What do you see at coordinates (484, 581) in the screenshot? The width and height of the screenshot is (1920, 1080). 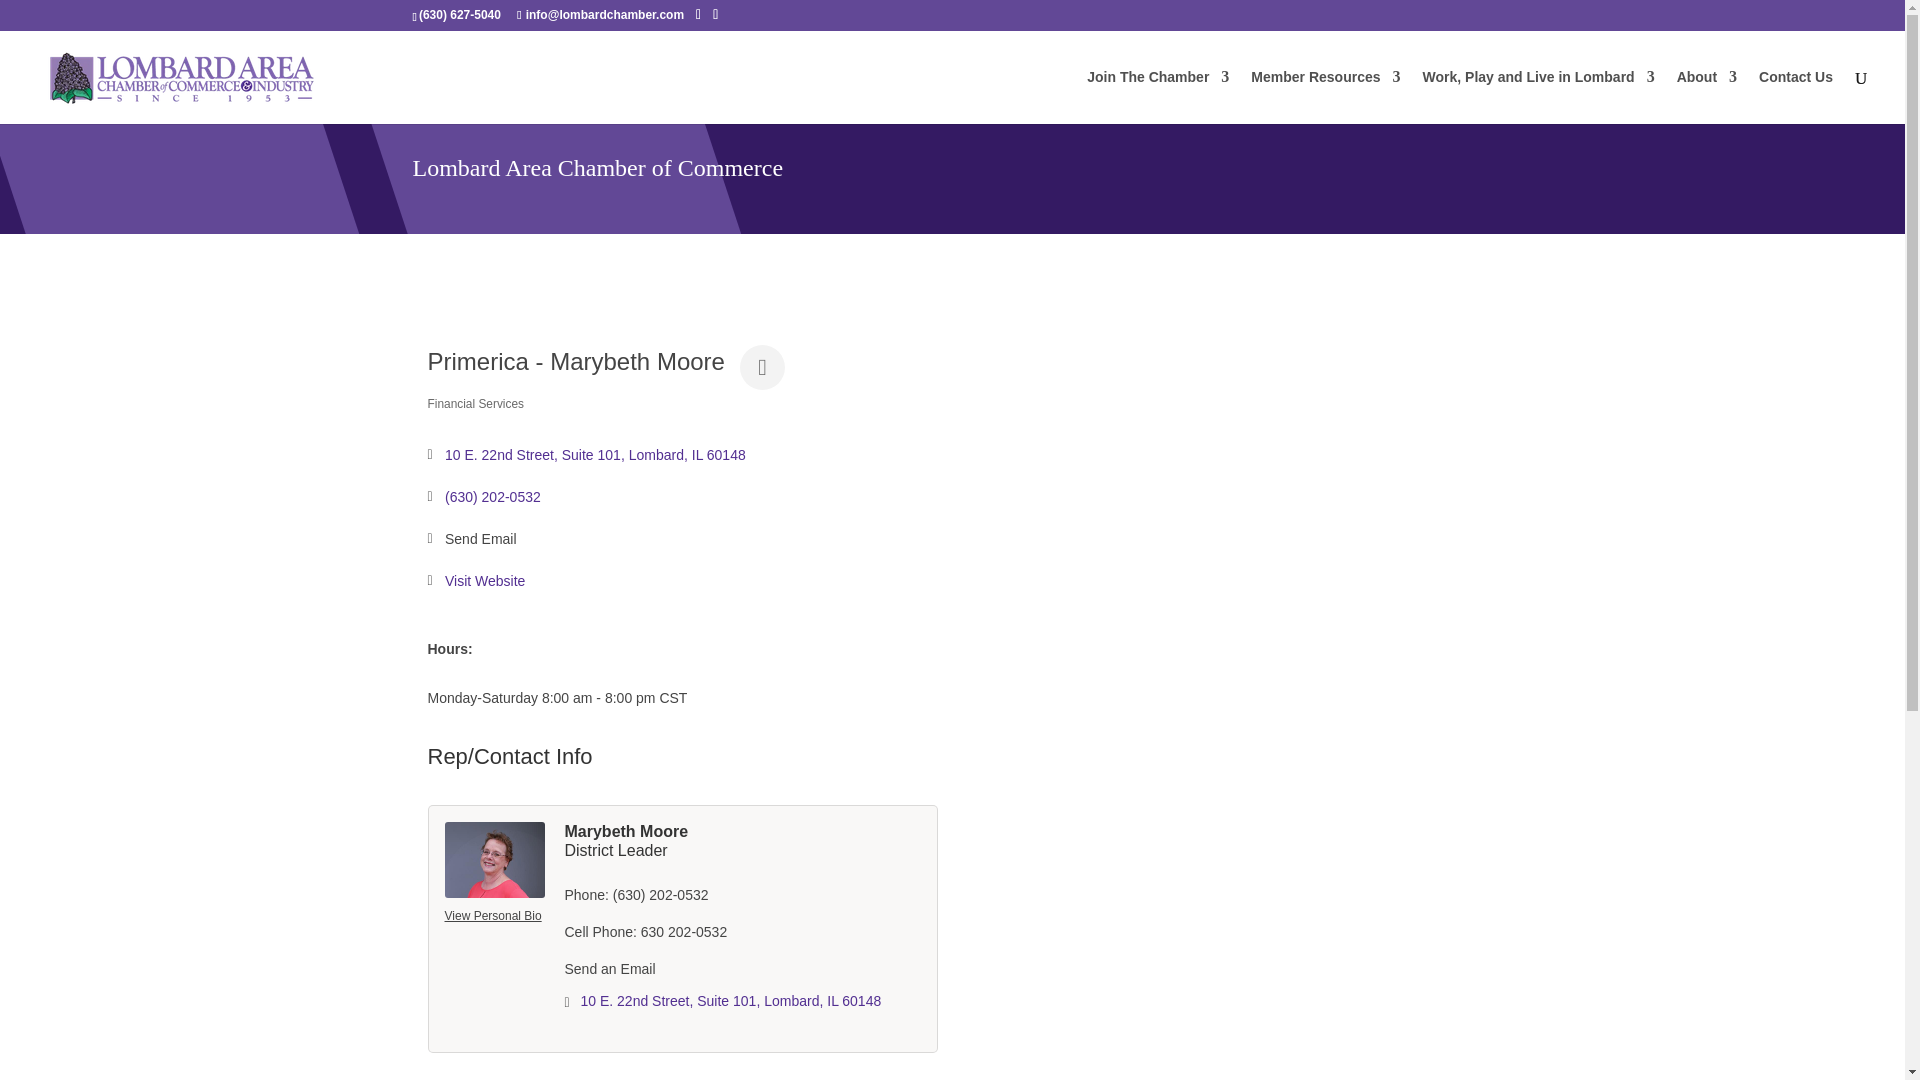 I see `Visit Website` at bounding box center [484, 581].